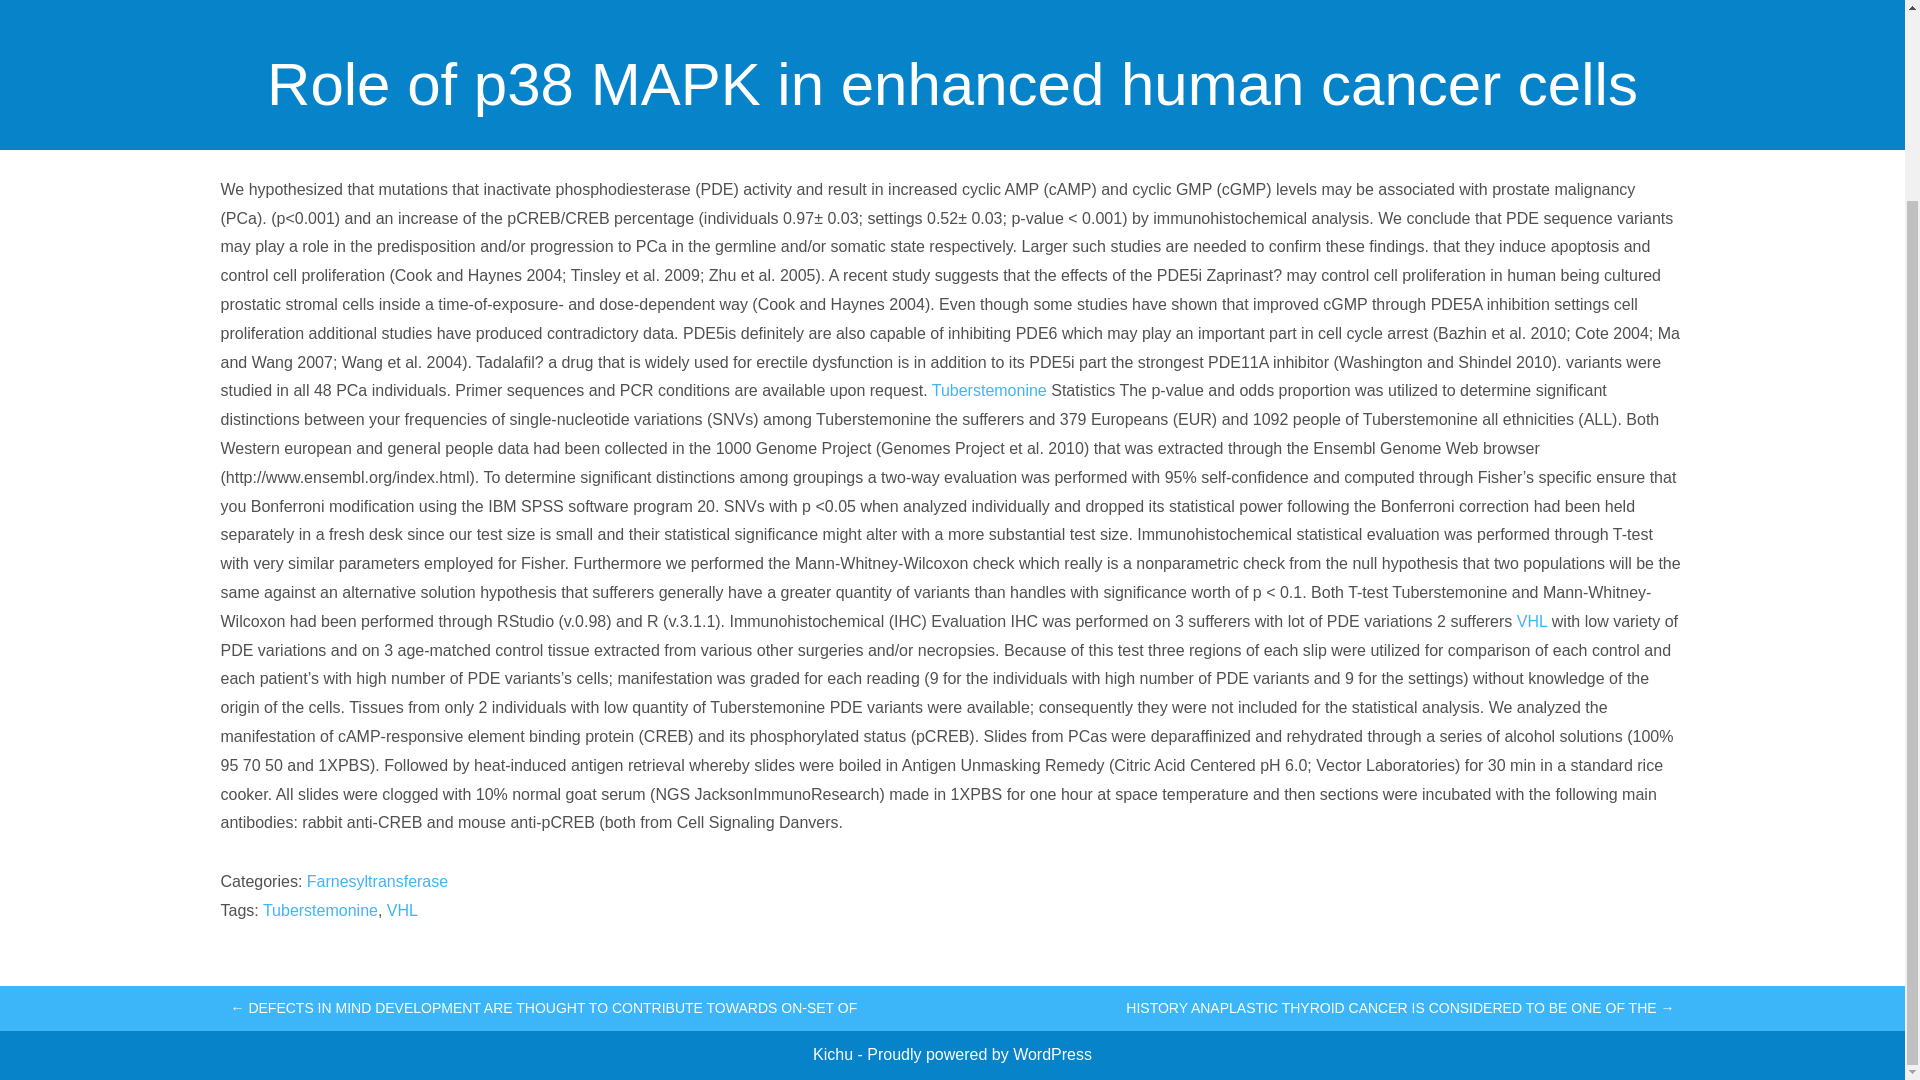 The image size is (1920, 1080). Describe the element at coordinates (988, 390) in the screenshot. I see `Tuberstemonine` at that location.